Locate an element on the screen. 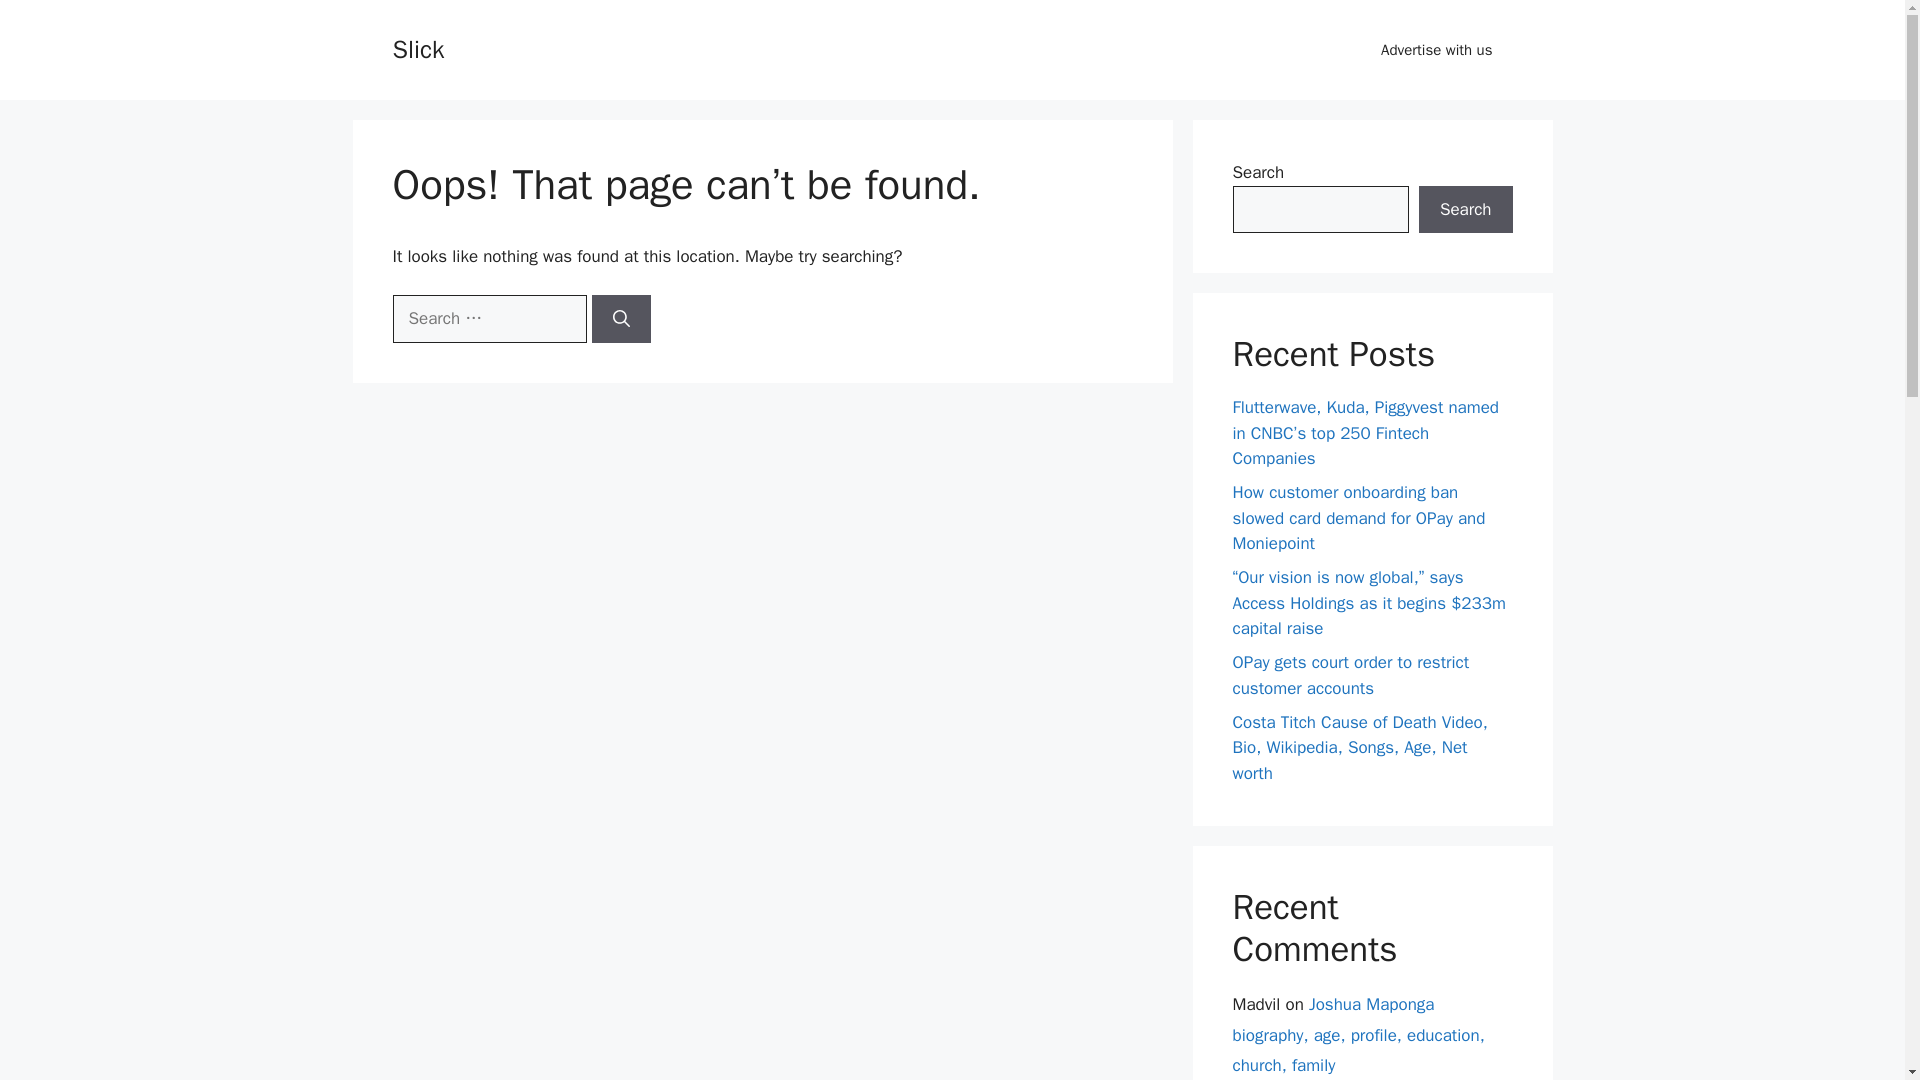 The image size is (1920, 1080). OPay gets court order to restrict customer accounts is located at coordinates (1350, 675).